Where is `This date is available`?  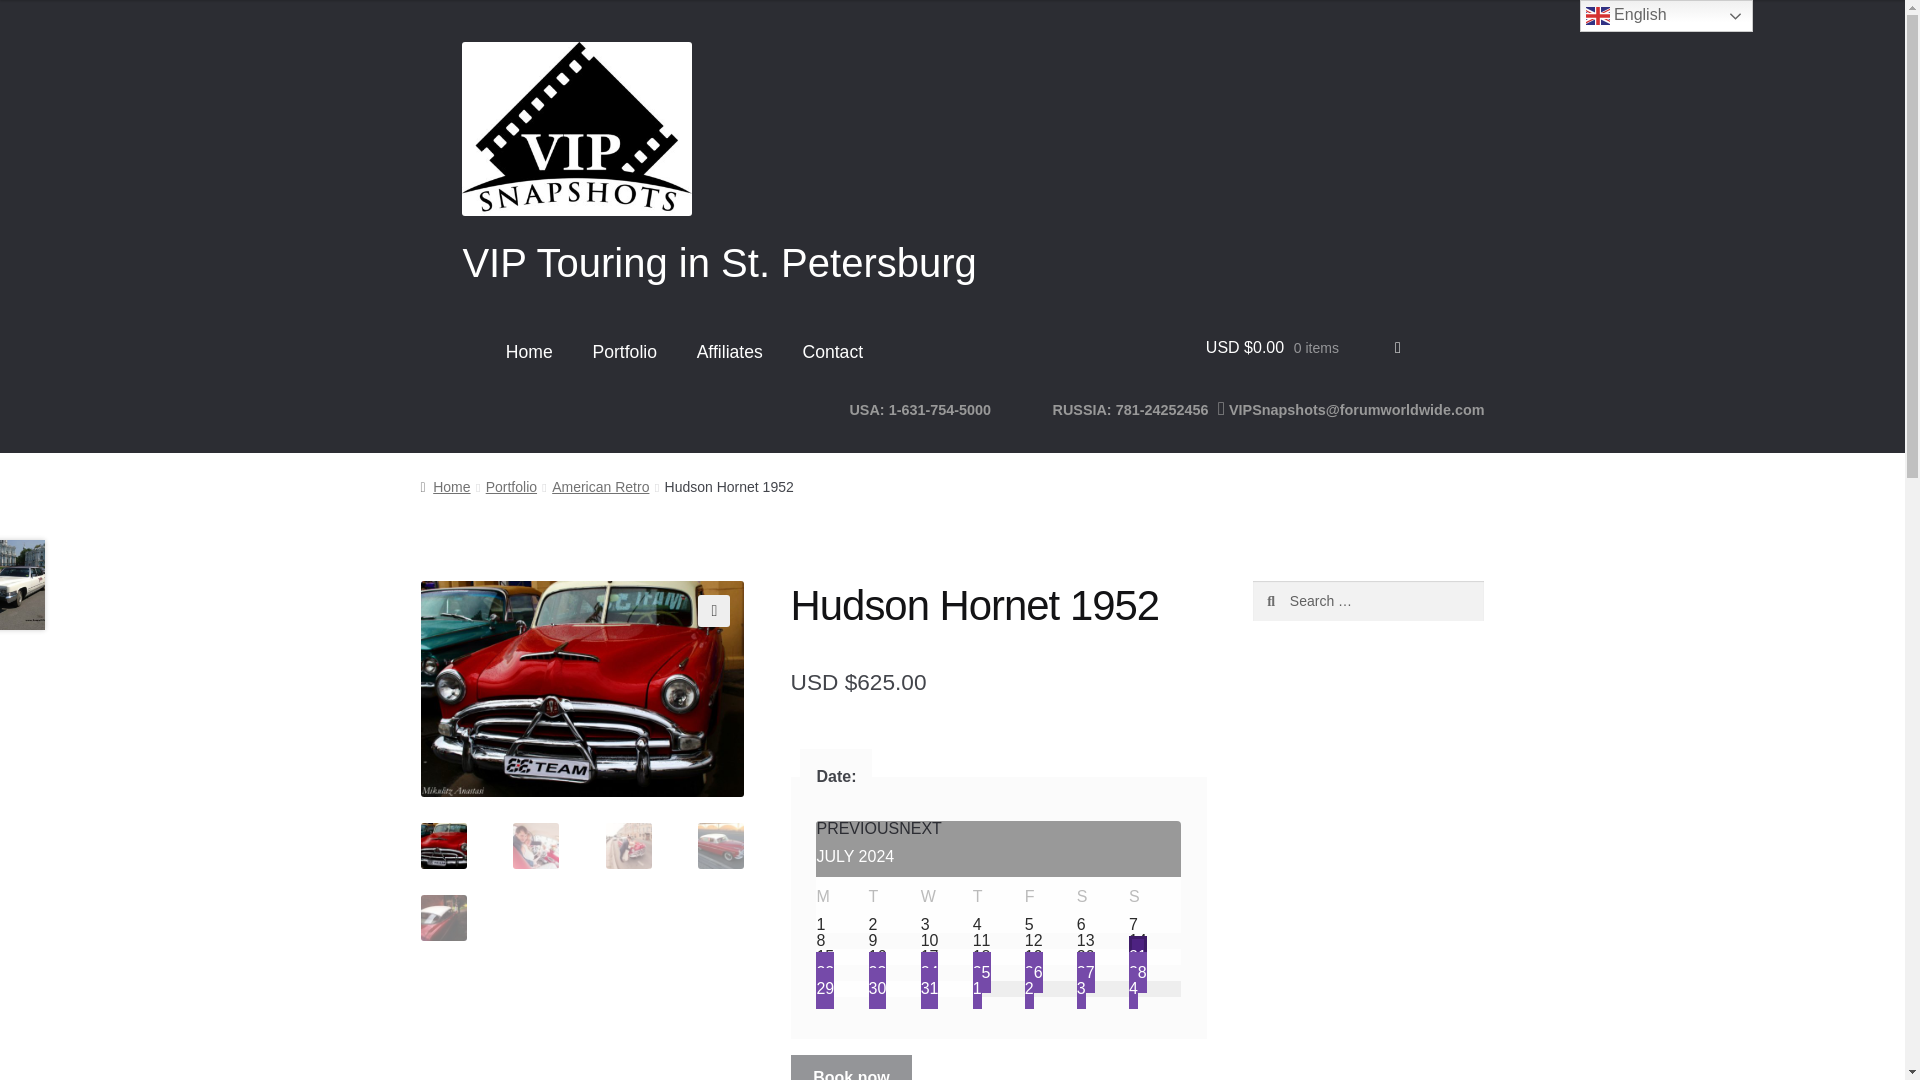
This date is available is located at coordinates (842, 924).